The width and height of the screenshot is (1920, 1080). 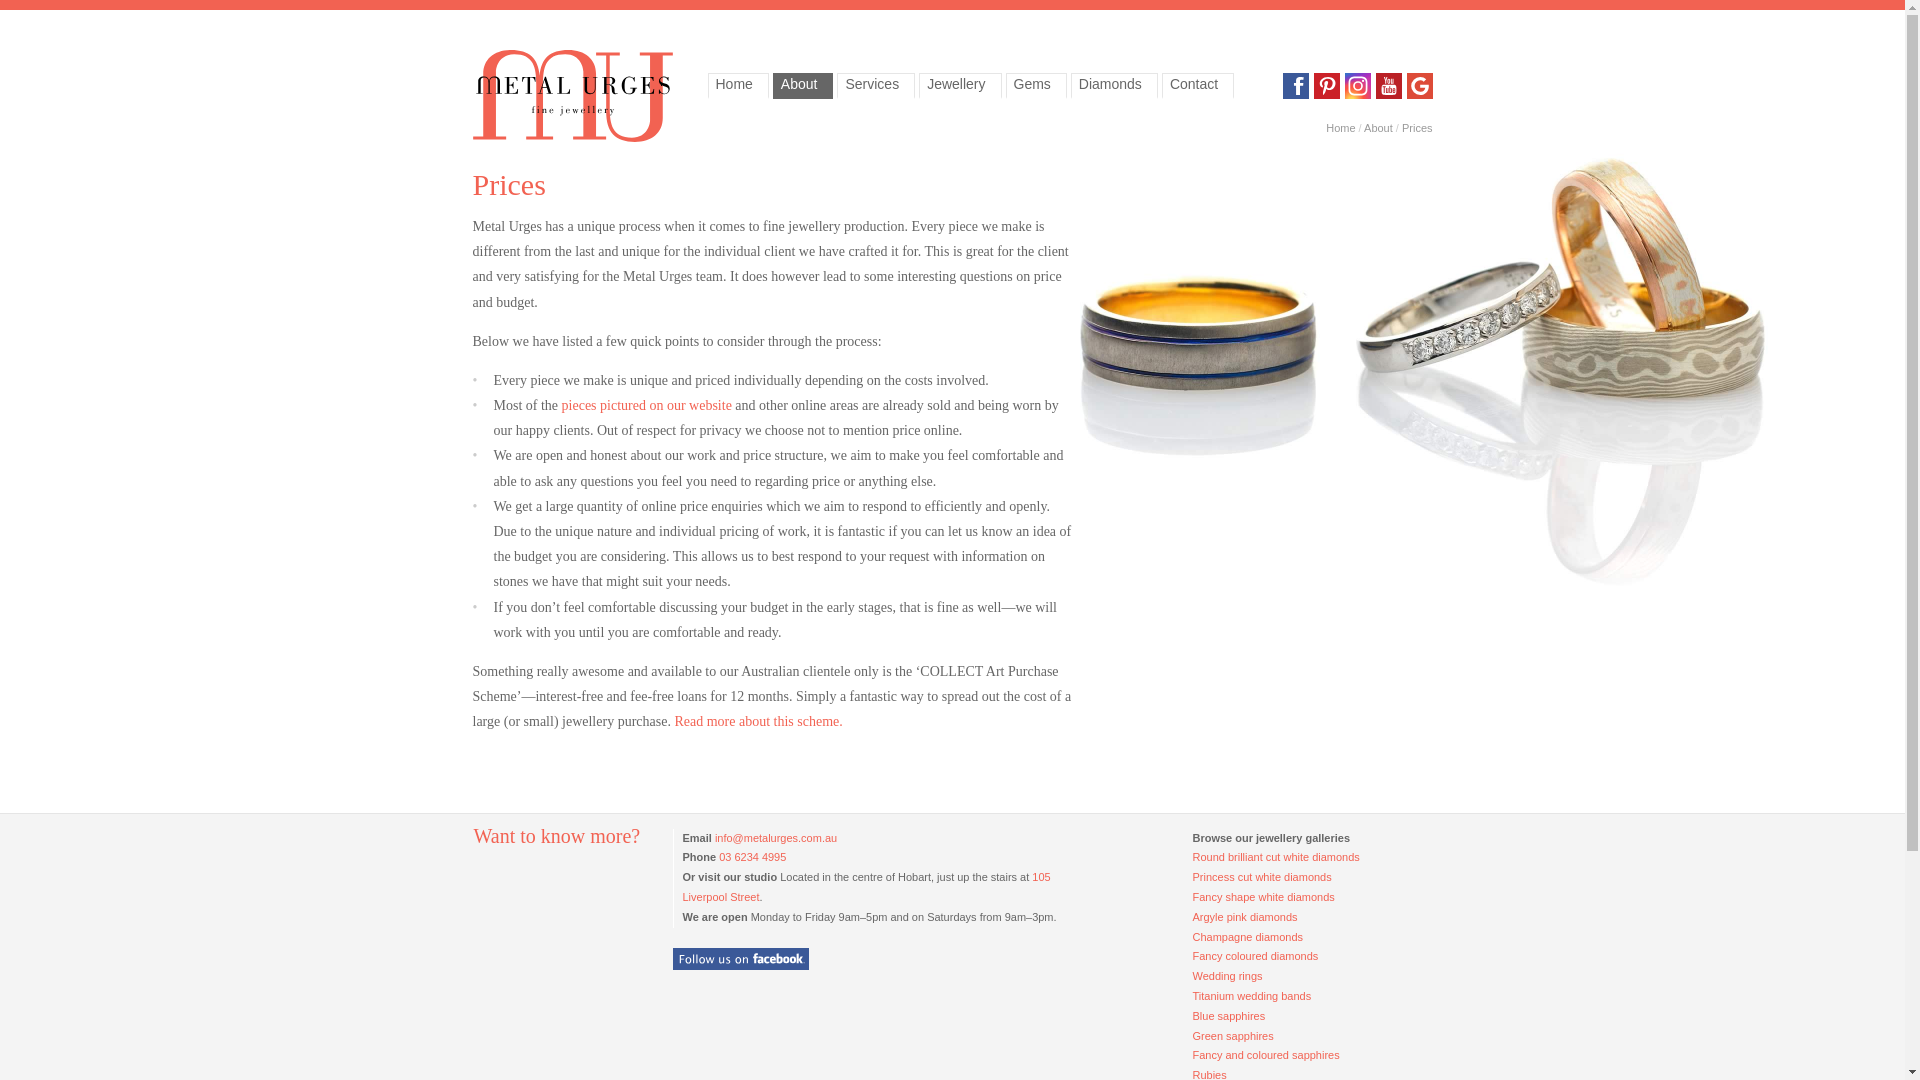 What do you see at coordinates (647, 406) in the screenshot?
I see `pieces pictured on our website` at bounding box center [647, 406].